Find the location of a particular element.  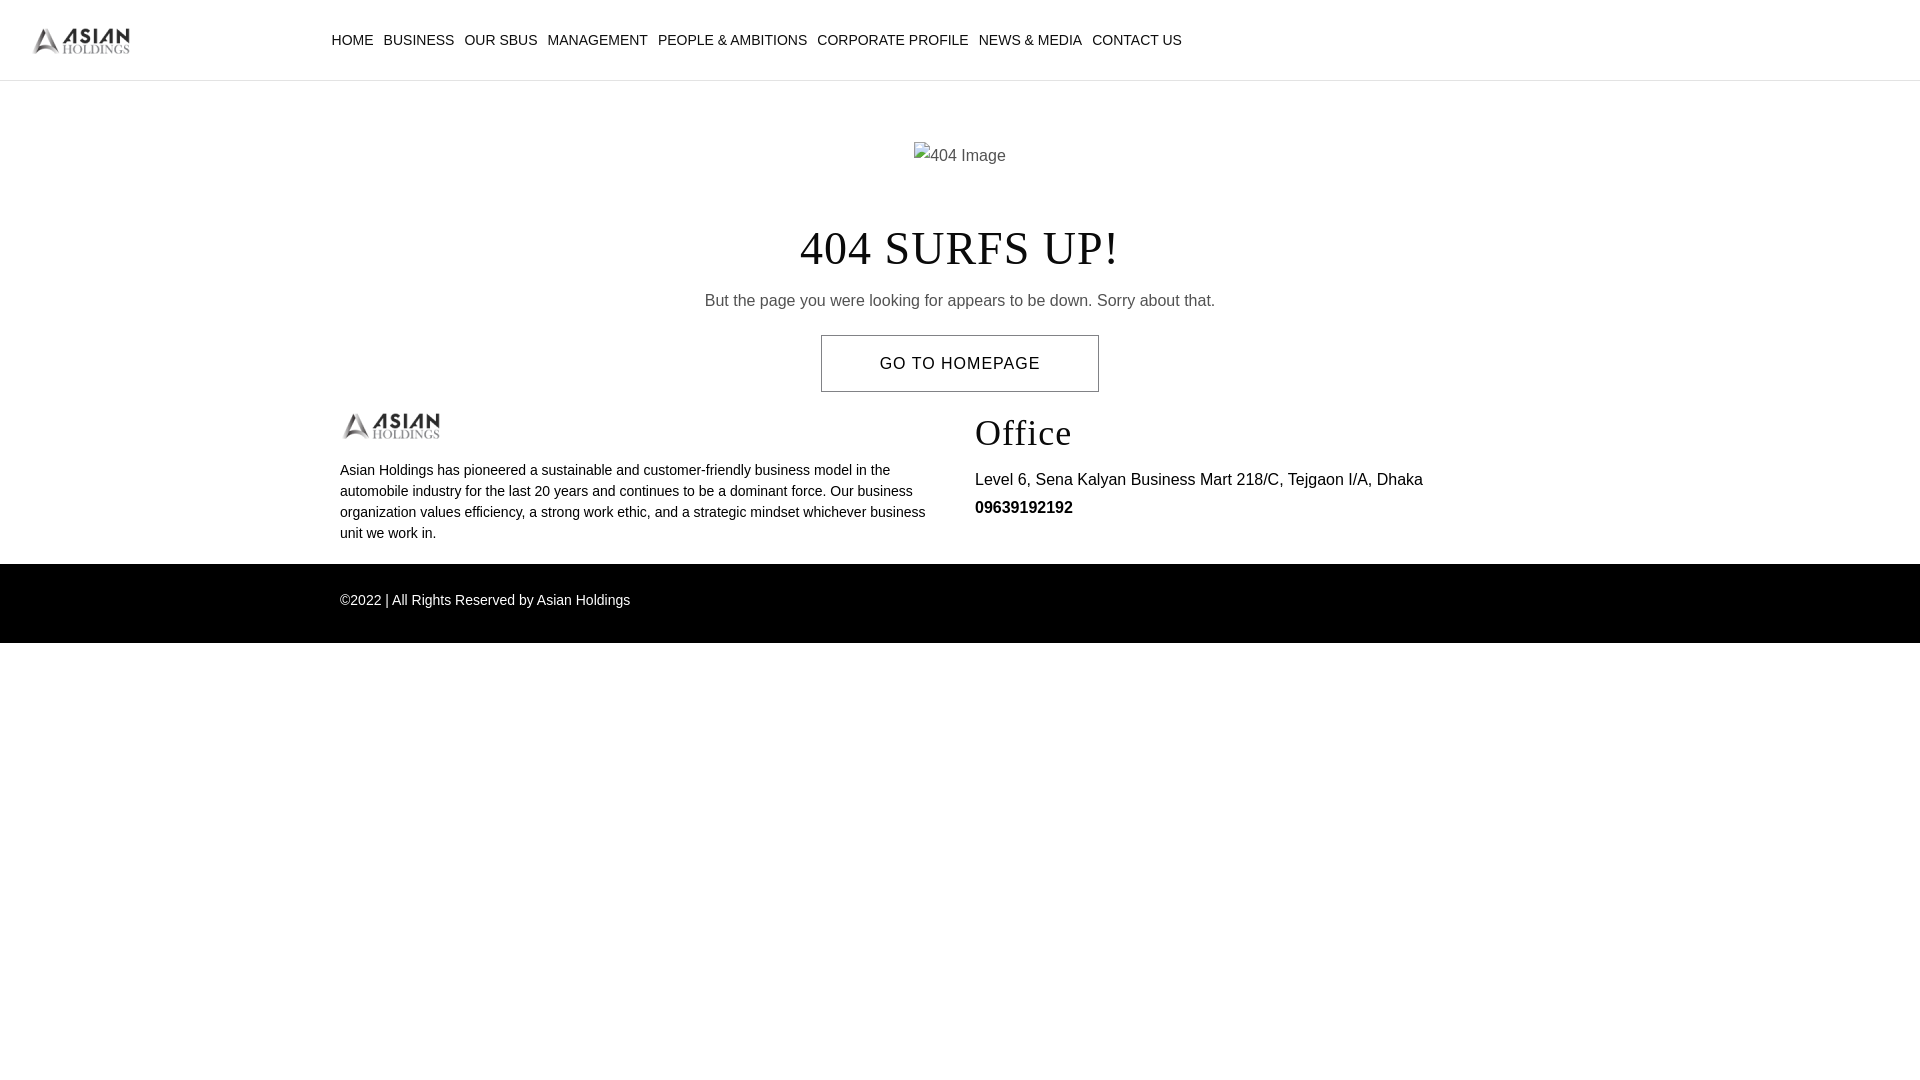

MANAGEMENT is located at coordinates (598, 40).